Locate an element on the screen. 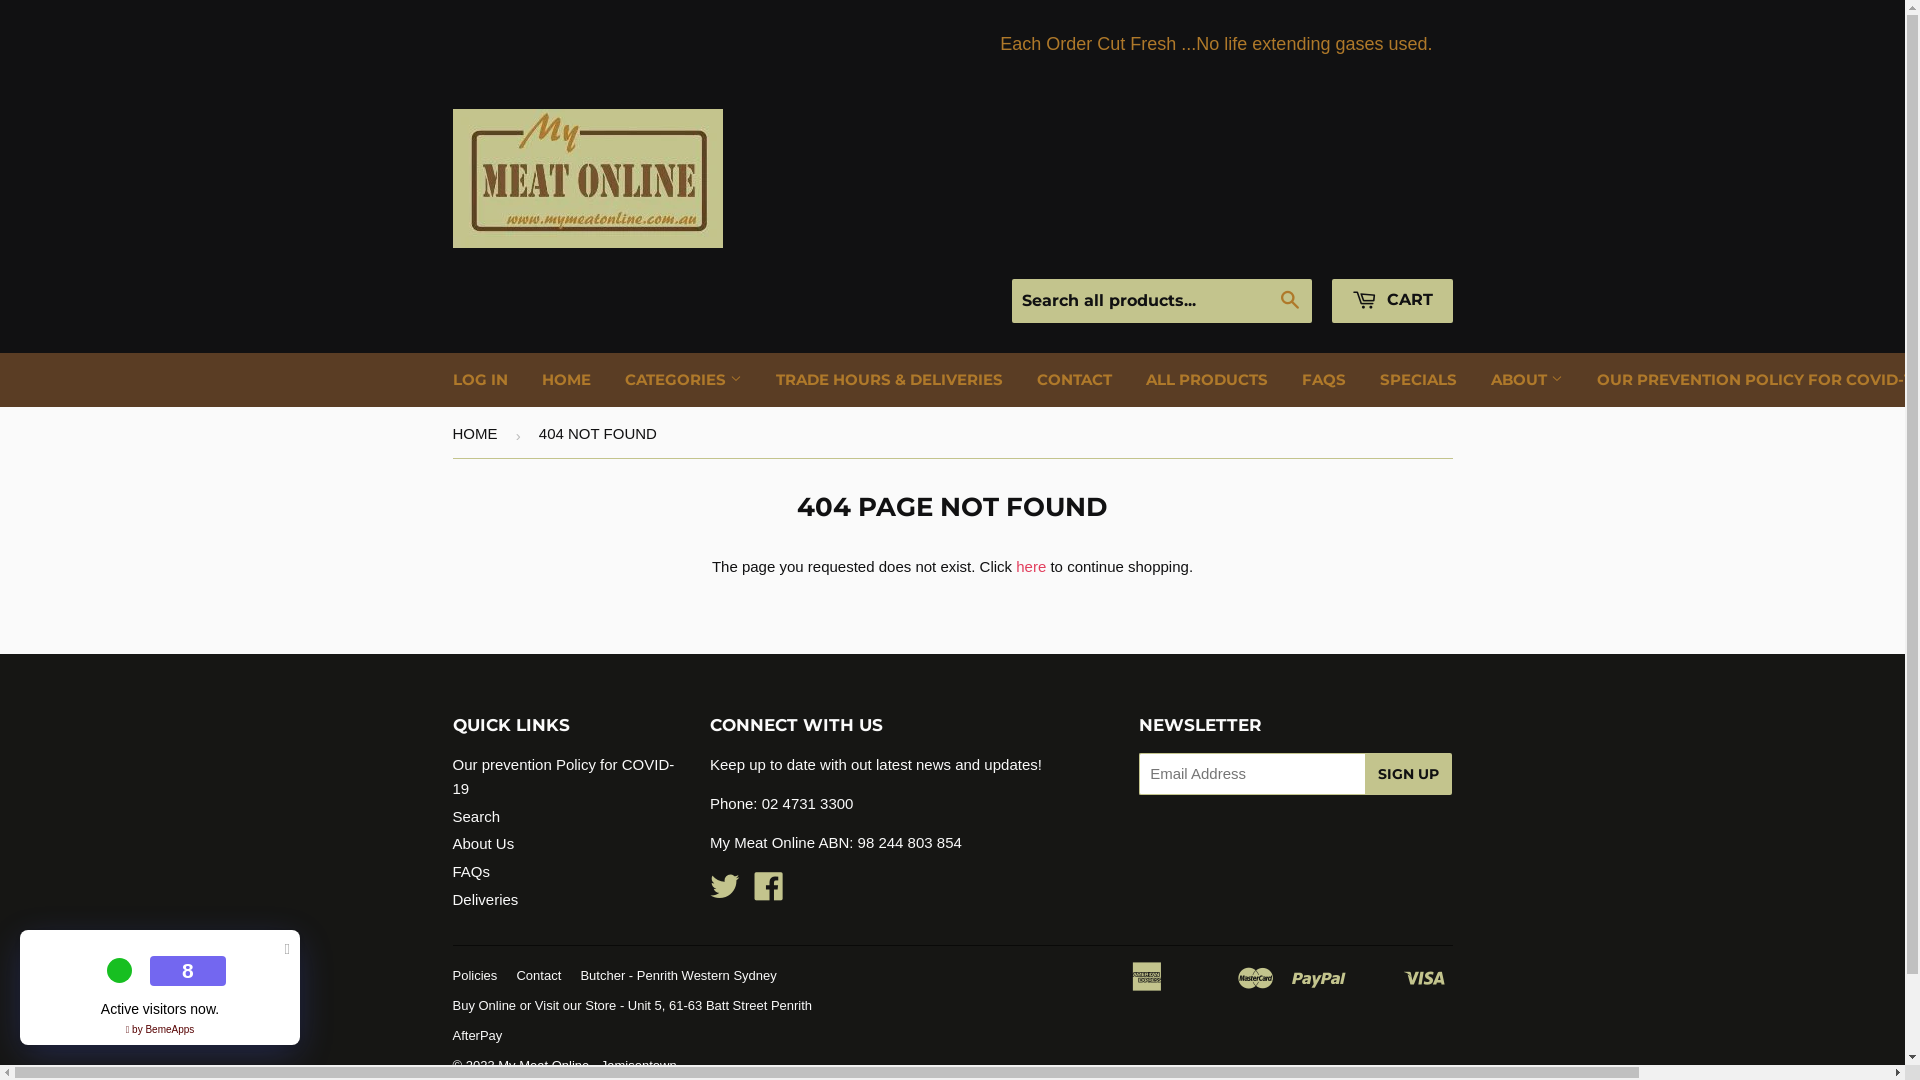  CART is located at coordinates (1392, 301).